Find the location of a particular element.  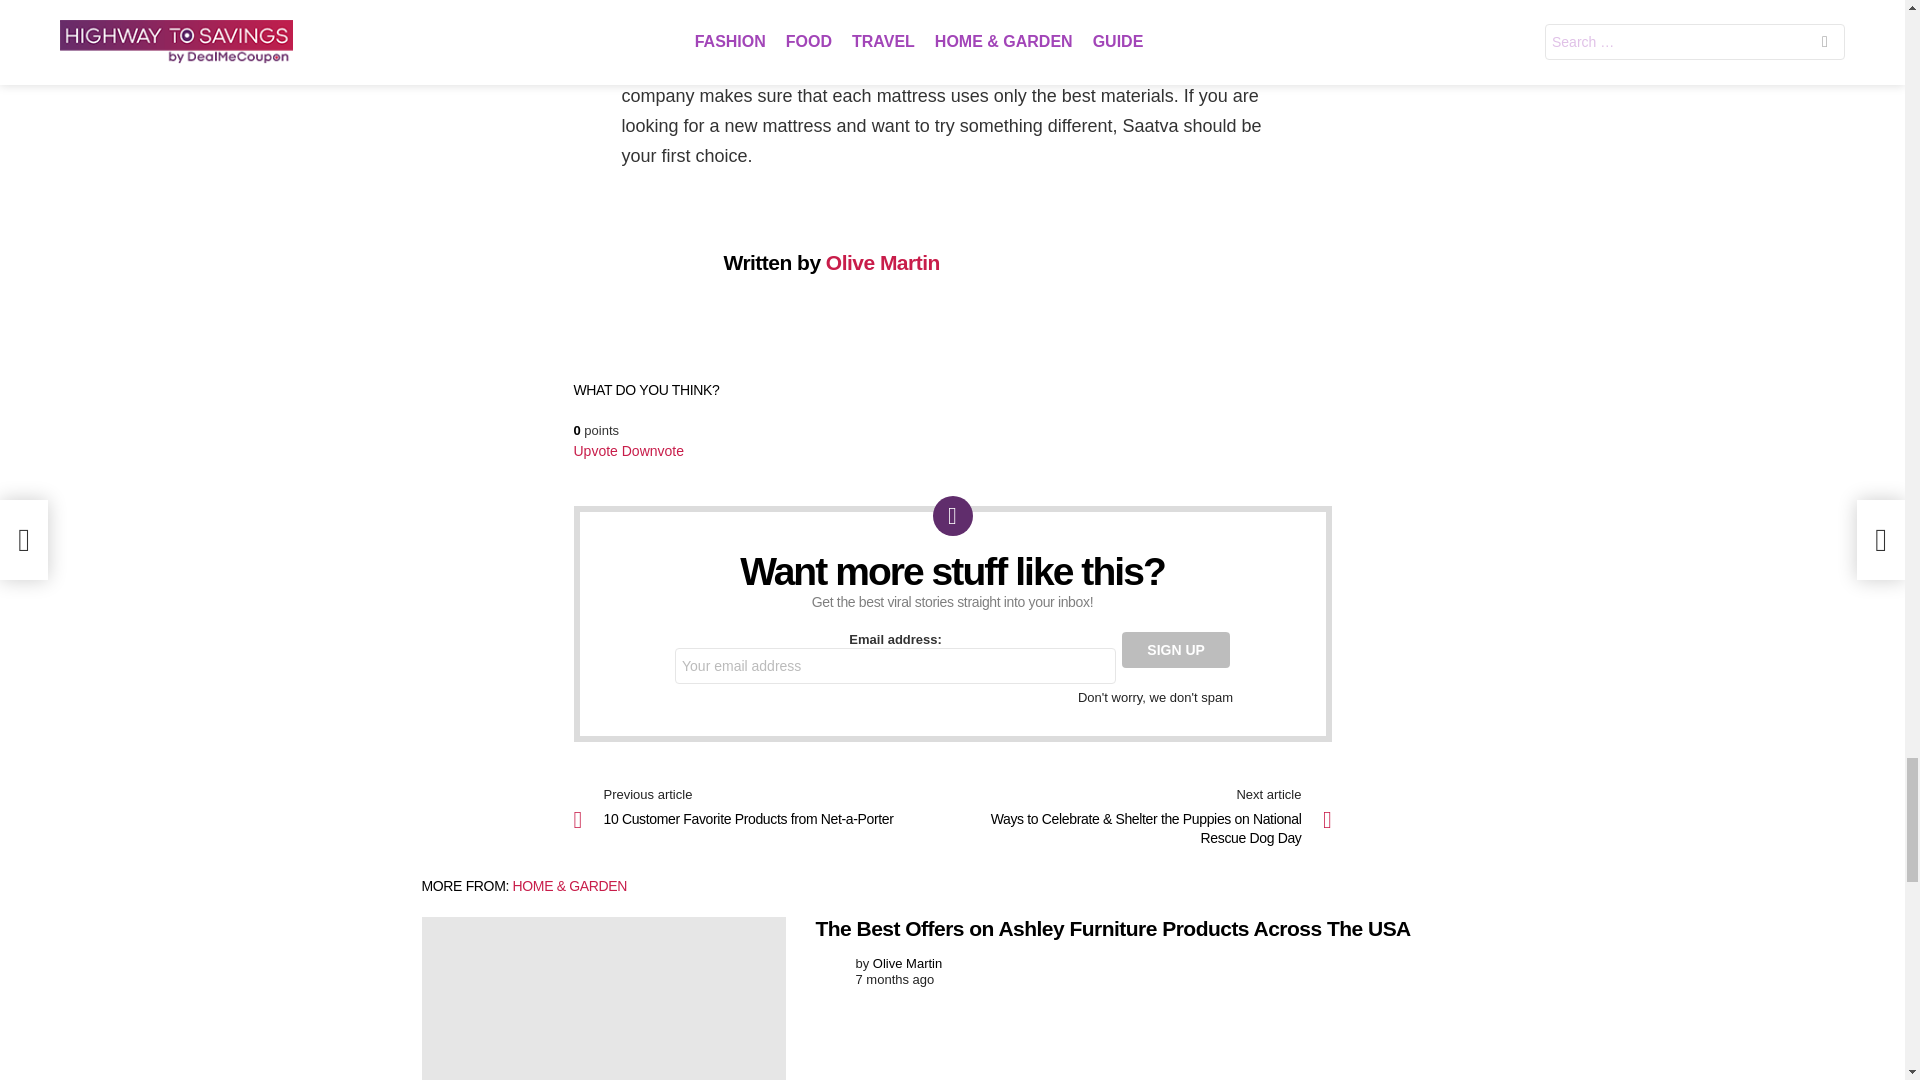

Upvote is located at coordinates (596, 450).